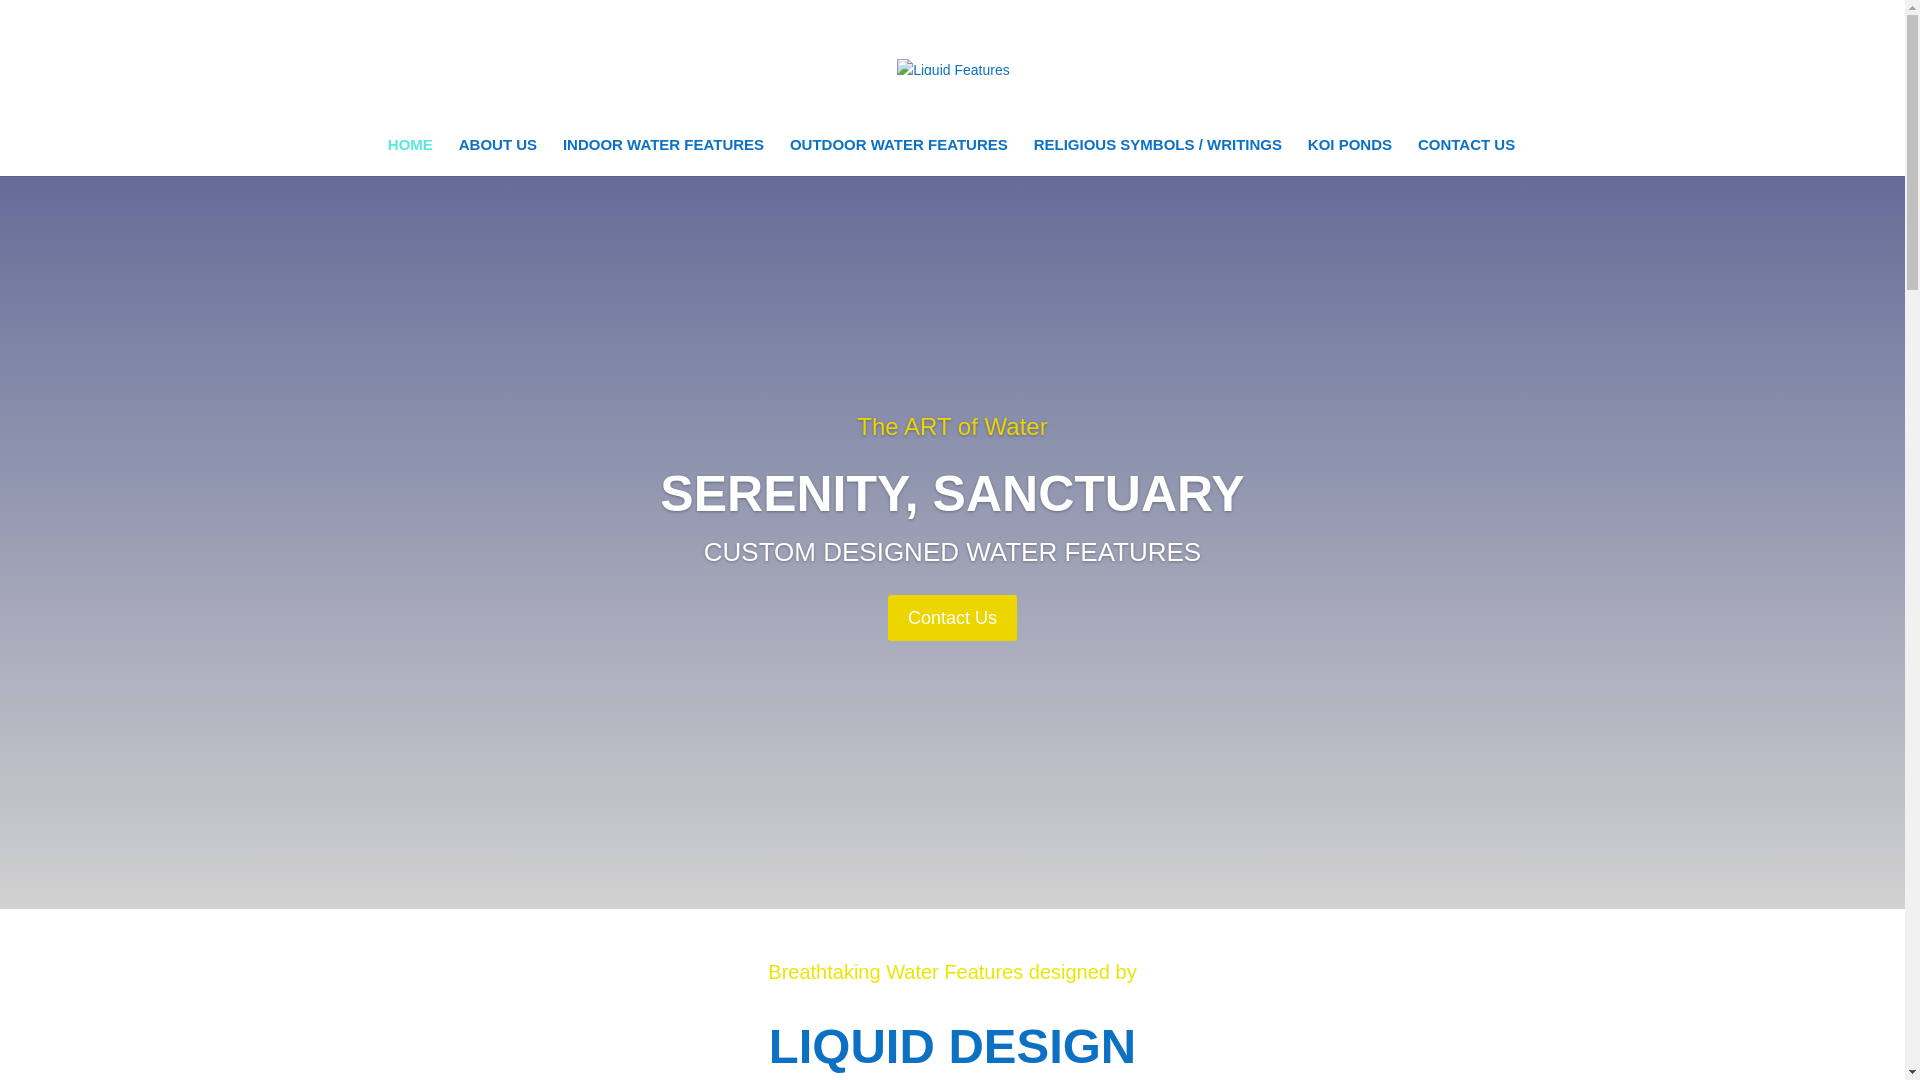 The height and width of the screenshot is (1080, 1920). I want to click on CONTACT US, so click(1466, 157).